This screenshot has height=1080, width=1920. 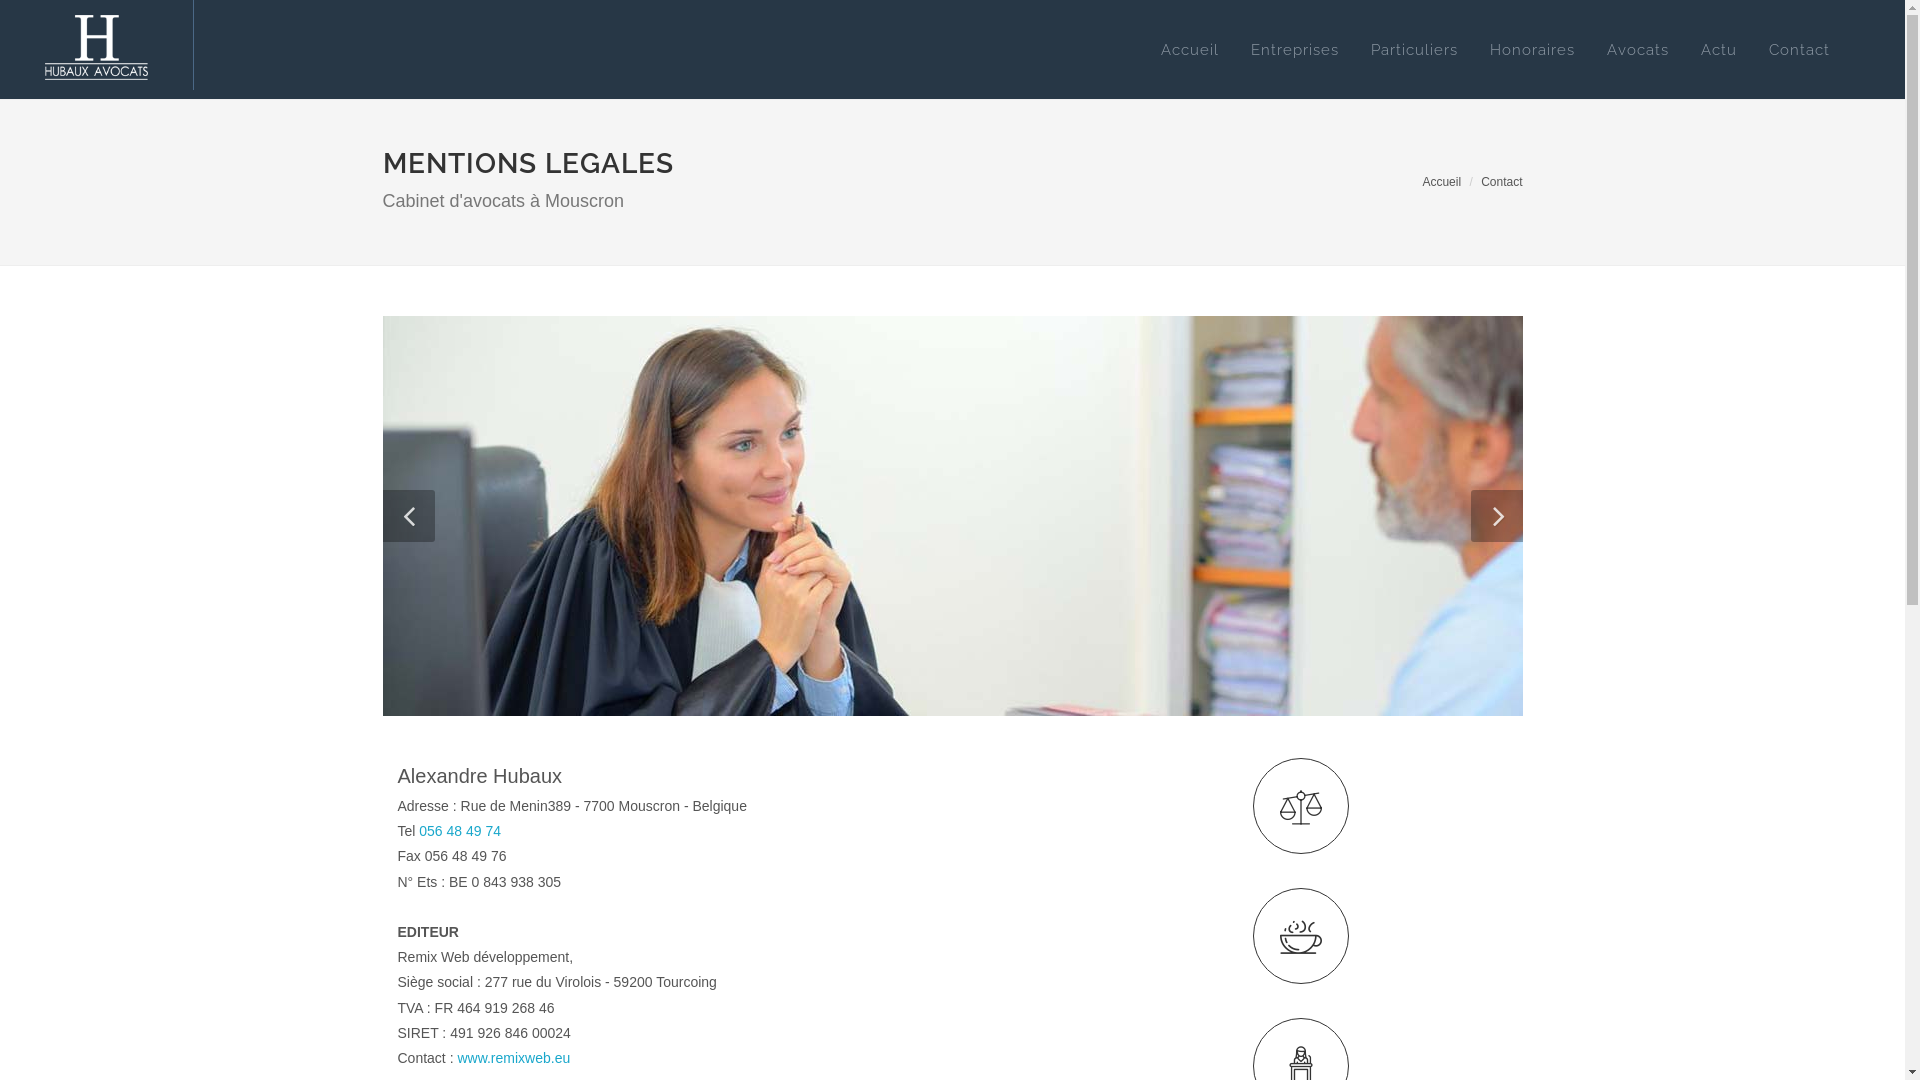 What do you see at coordinates (514, 1058) in the screenshot?
I see `www.remixweb.eu` at bounding box center [514, 1058].